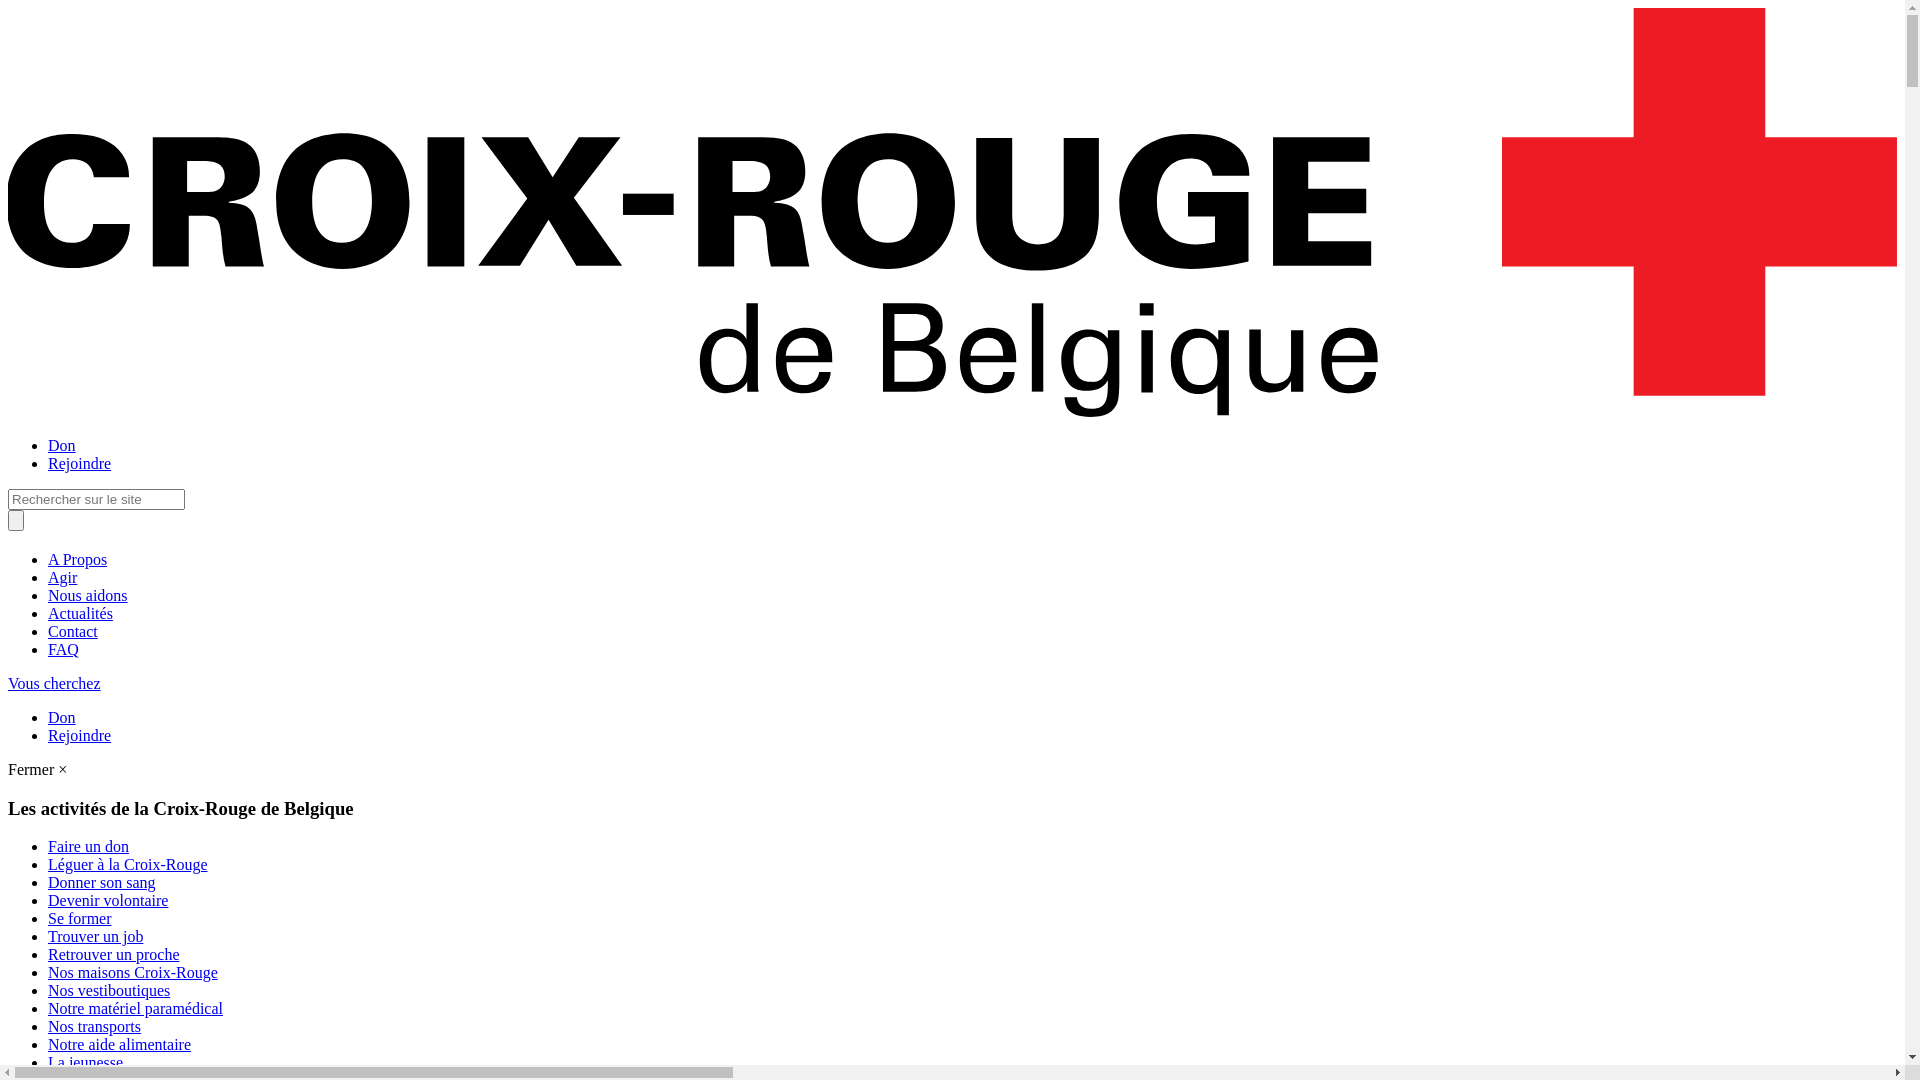  Describe the element at coordinates (108, 900) in the screenshot. I see `Devenir volontaire` at that location.